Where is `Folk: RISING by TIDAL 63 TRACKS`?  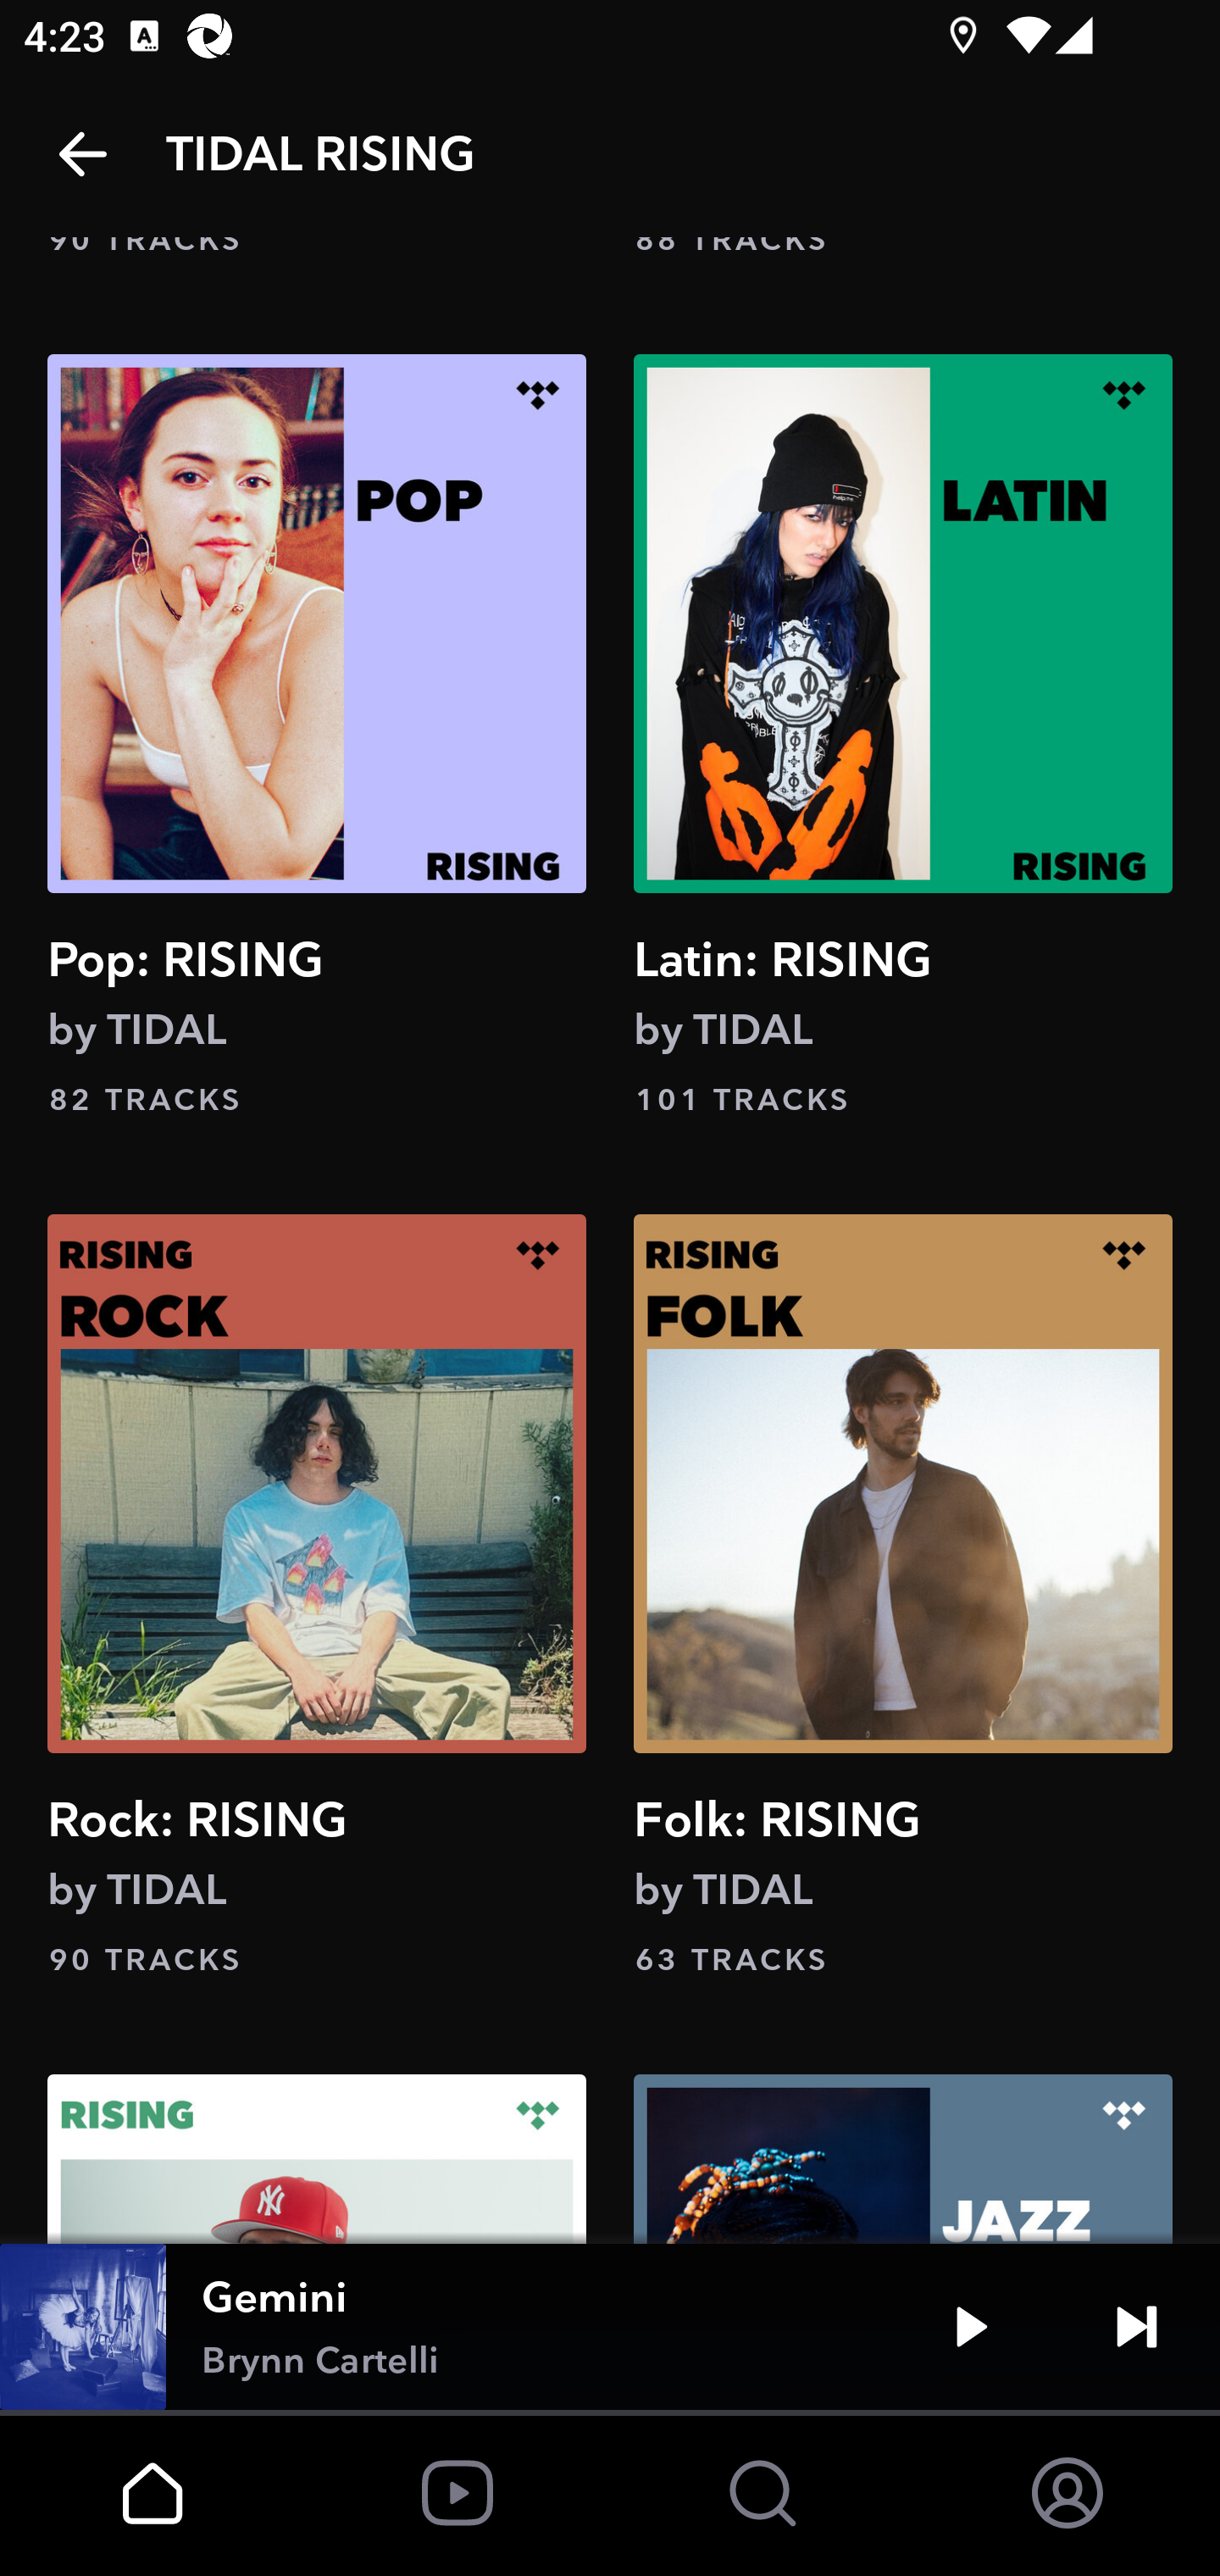 Folk: RISING by TIDAL 63 TRACKS is located at coordinates (902, 1595).